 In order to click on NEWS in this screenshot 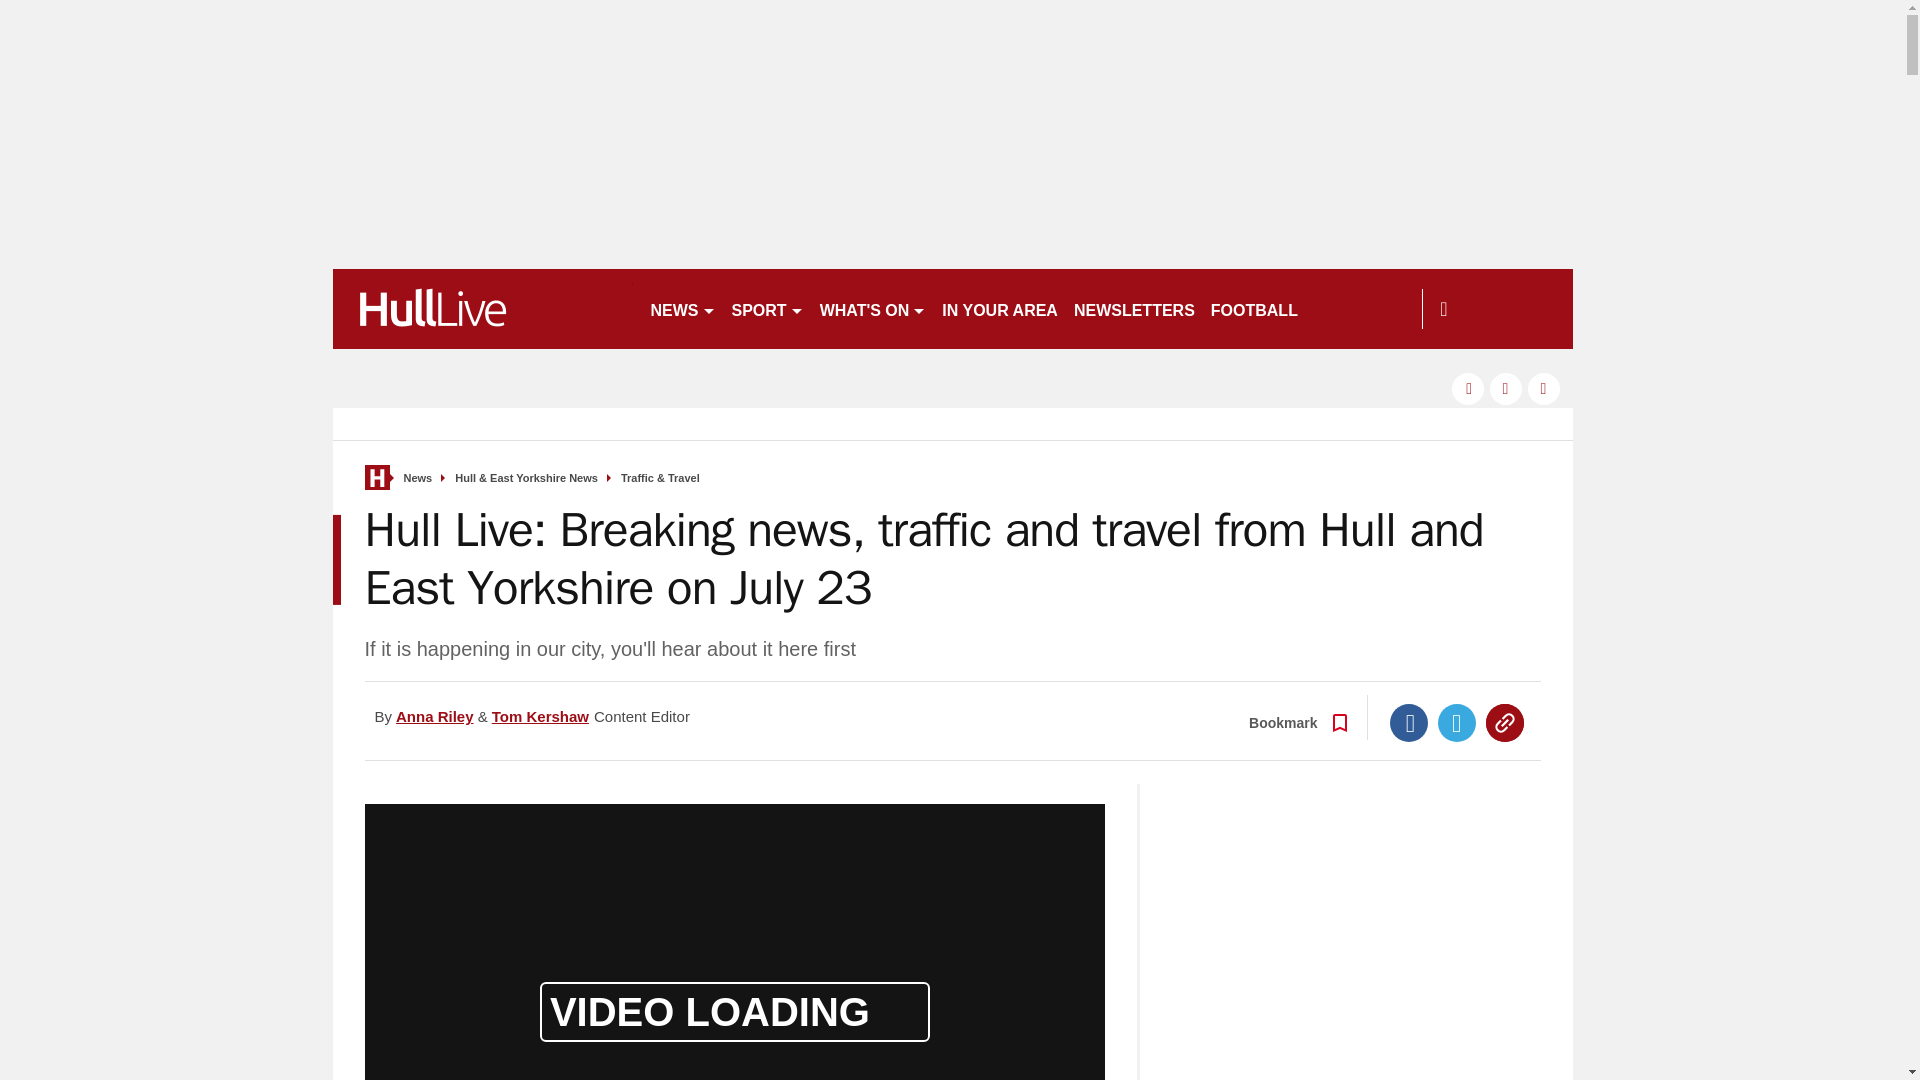, I will do `click(682, 308)`.